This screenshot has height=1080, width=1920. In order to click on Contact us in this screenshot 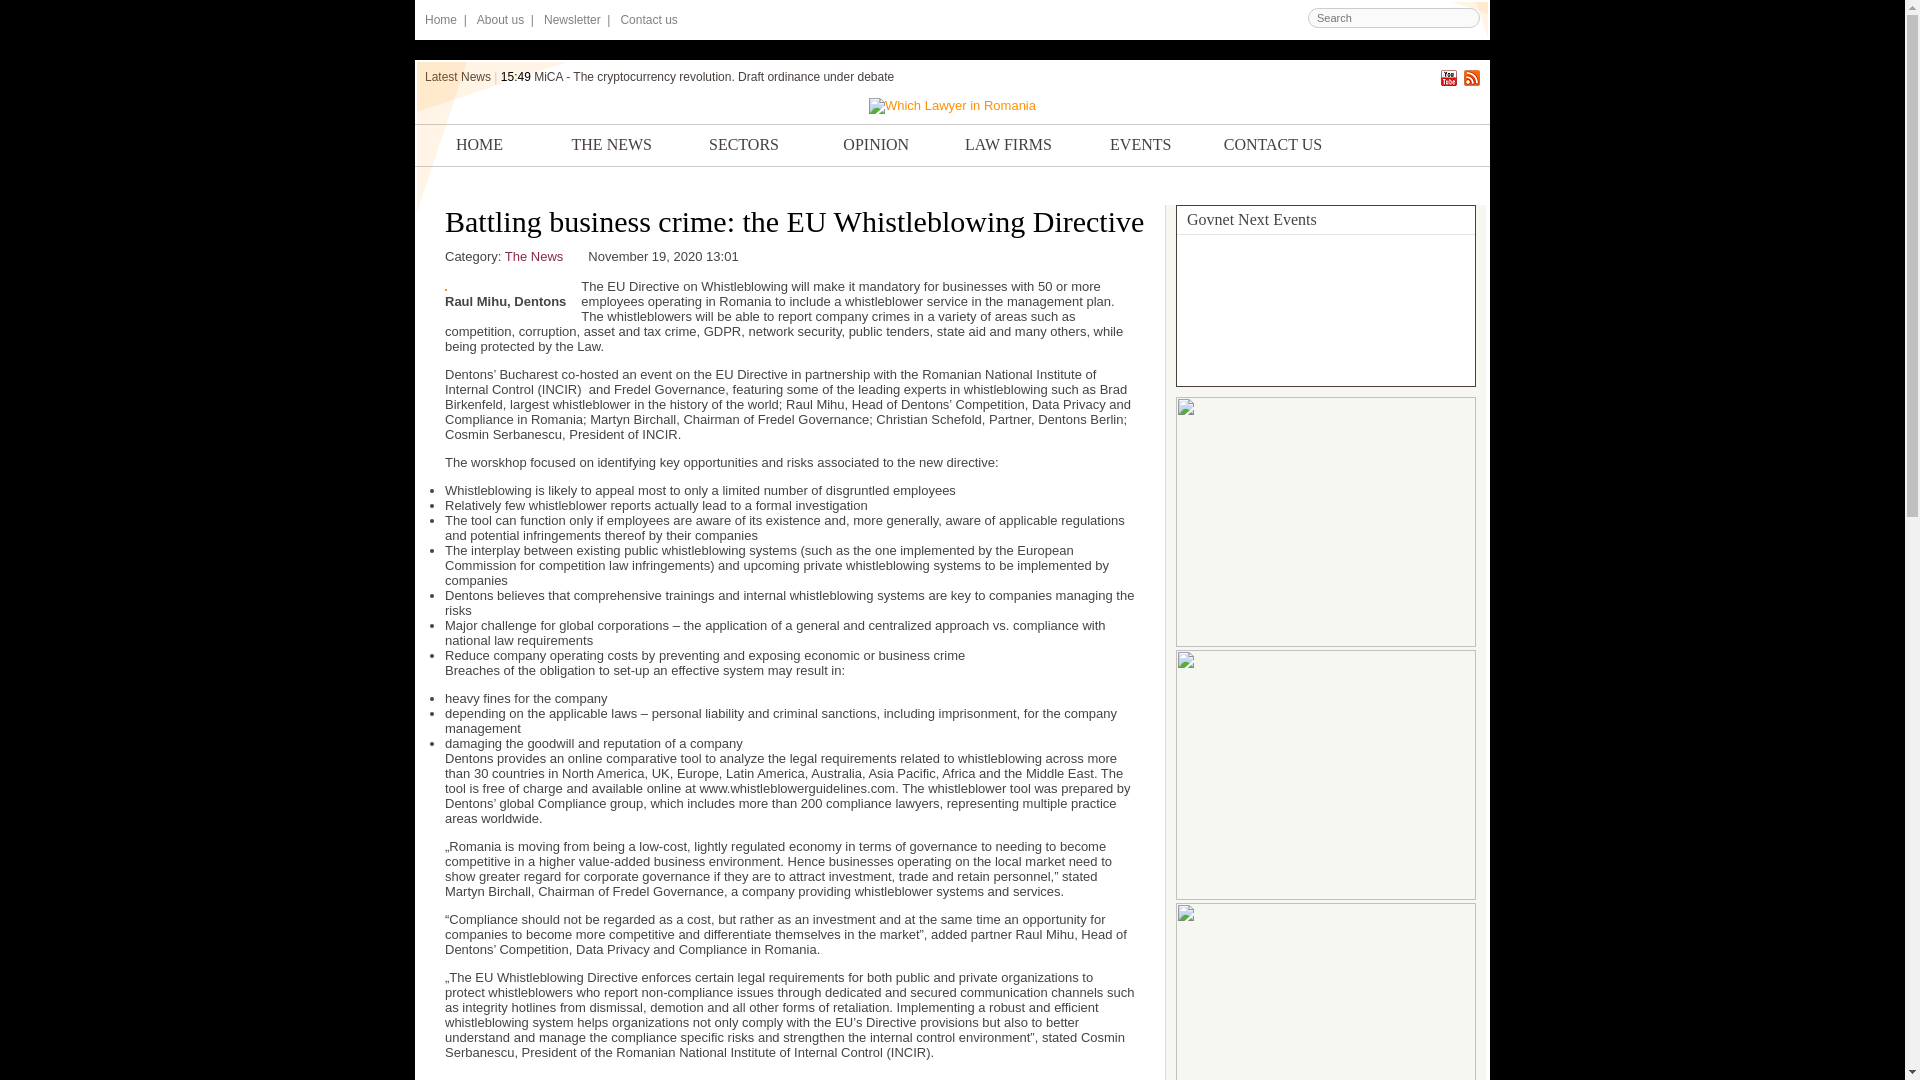, I will do `click(648, 20)`.